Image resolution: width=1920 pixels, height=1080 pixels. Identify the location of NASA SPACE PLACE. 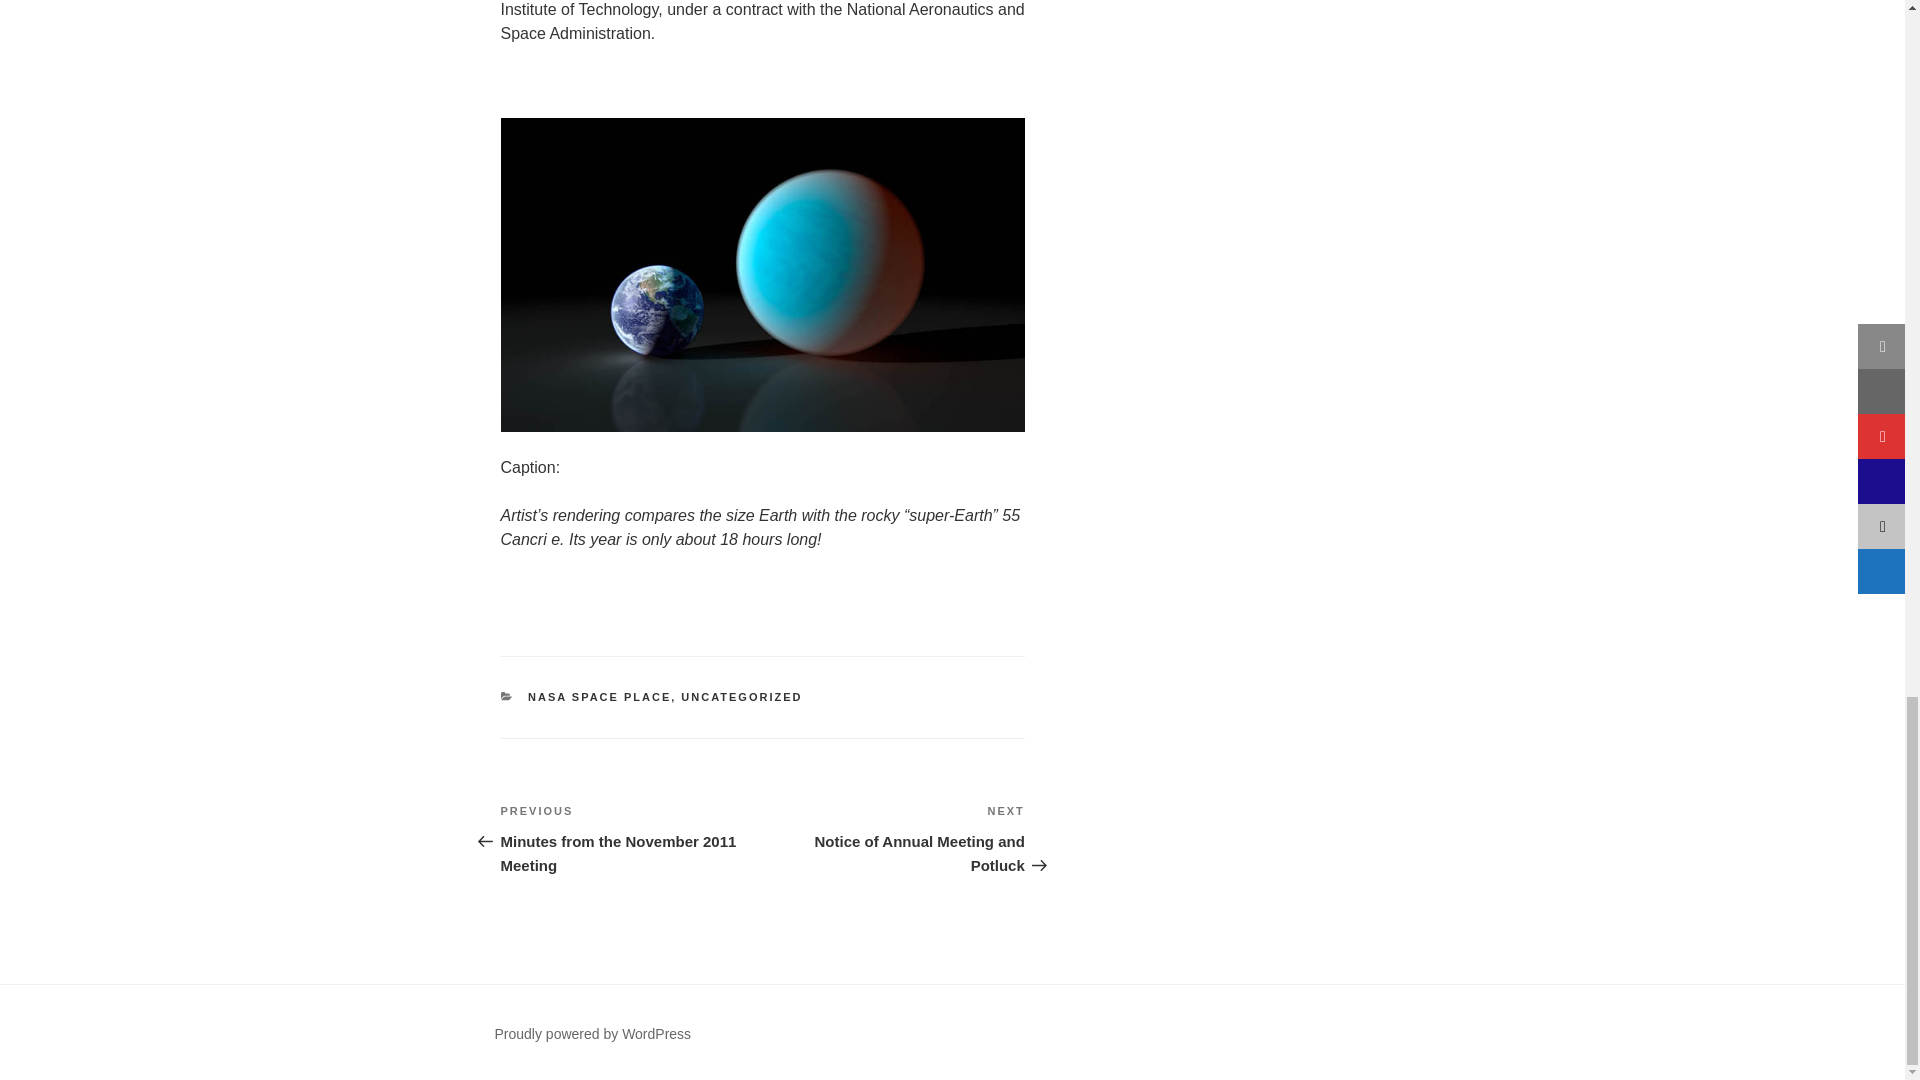
(599, 697).